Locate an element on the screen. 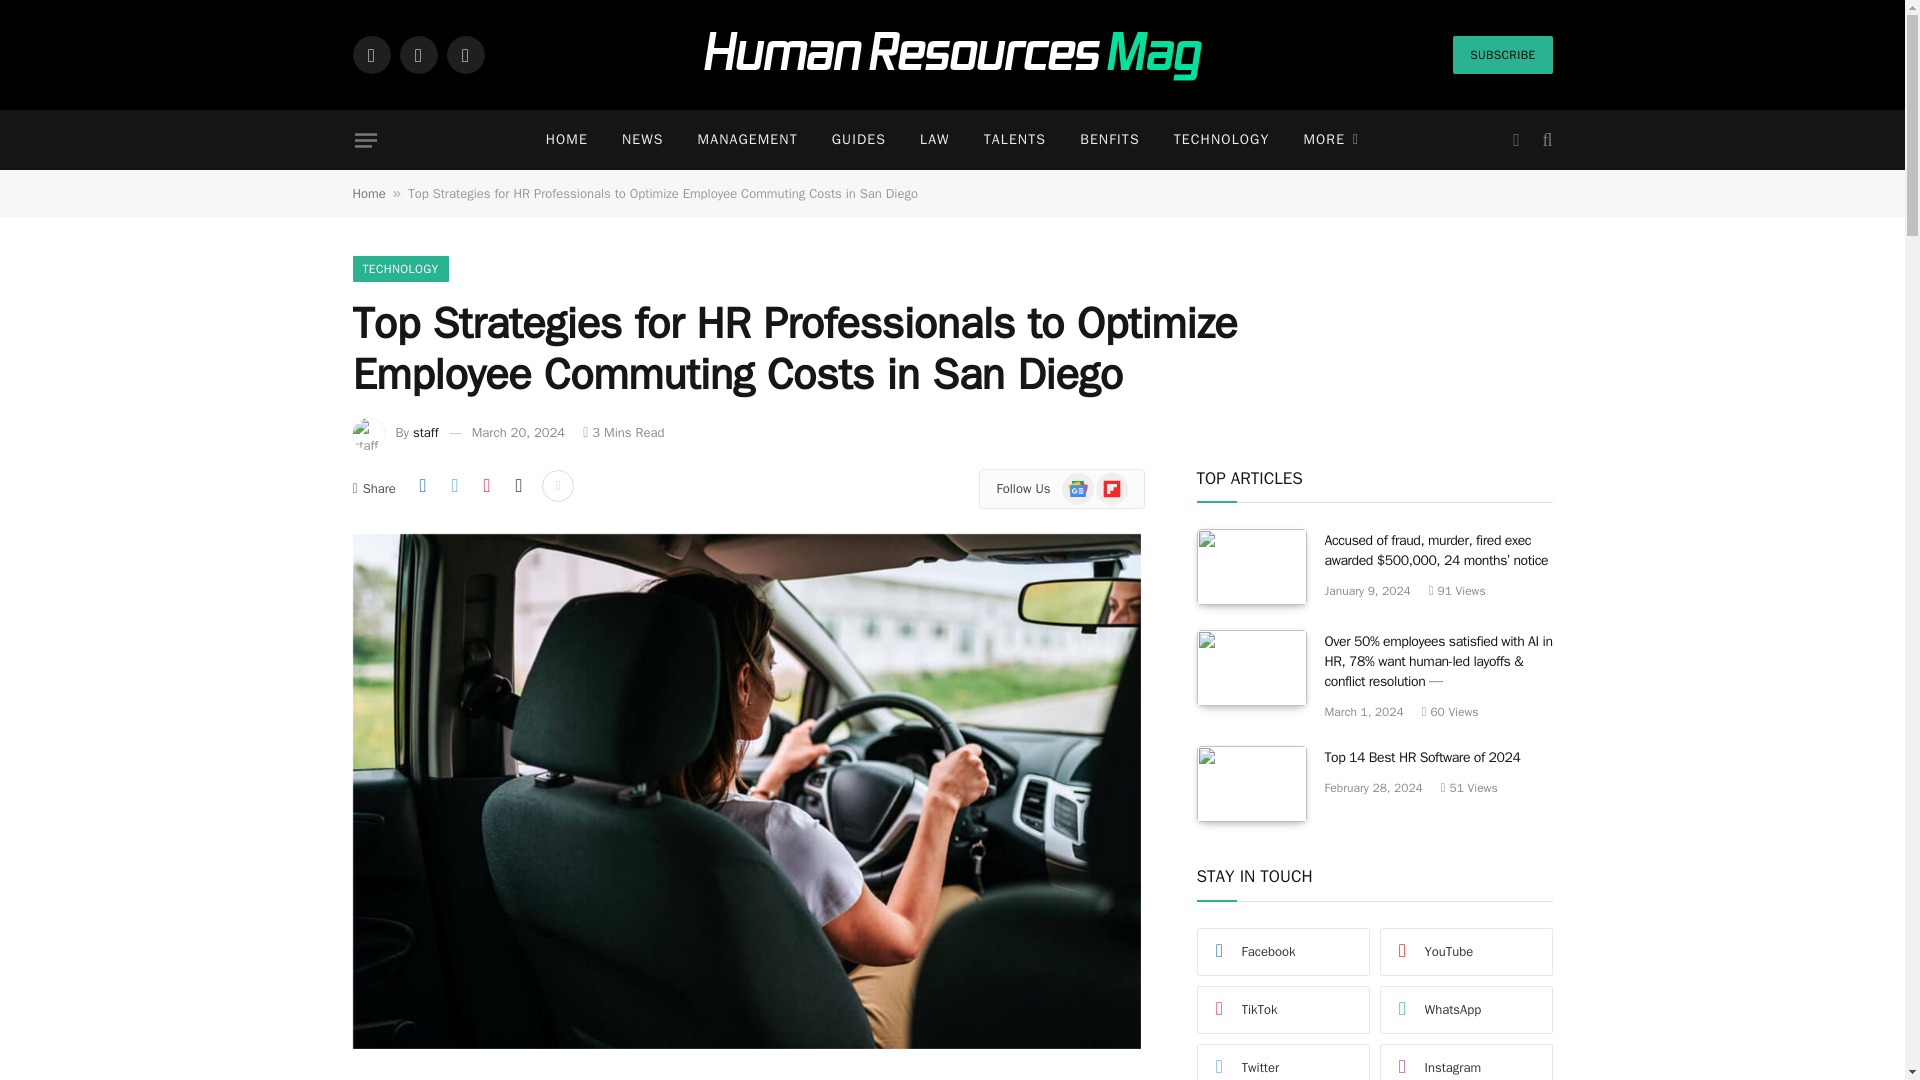  GUIDES is located at coordinates (858, 140).